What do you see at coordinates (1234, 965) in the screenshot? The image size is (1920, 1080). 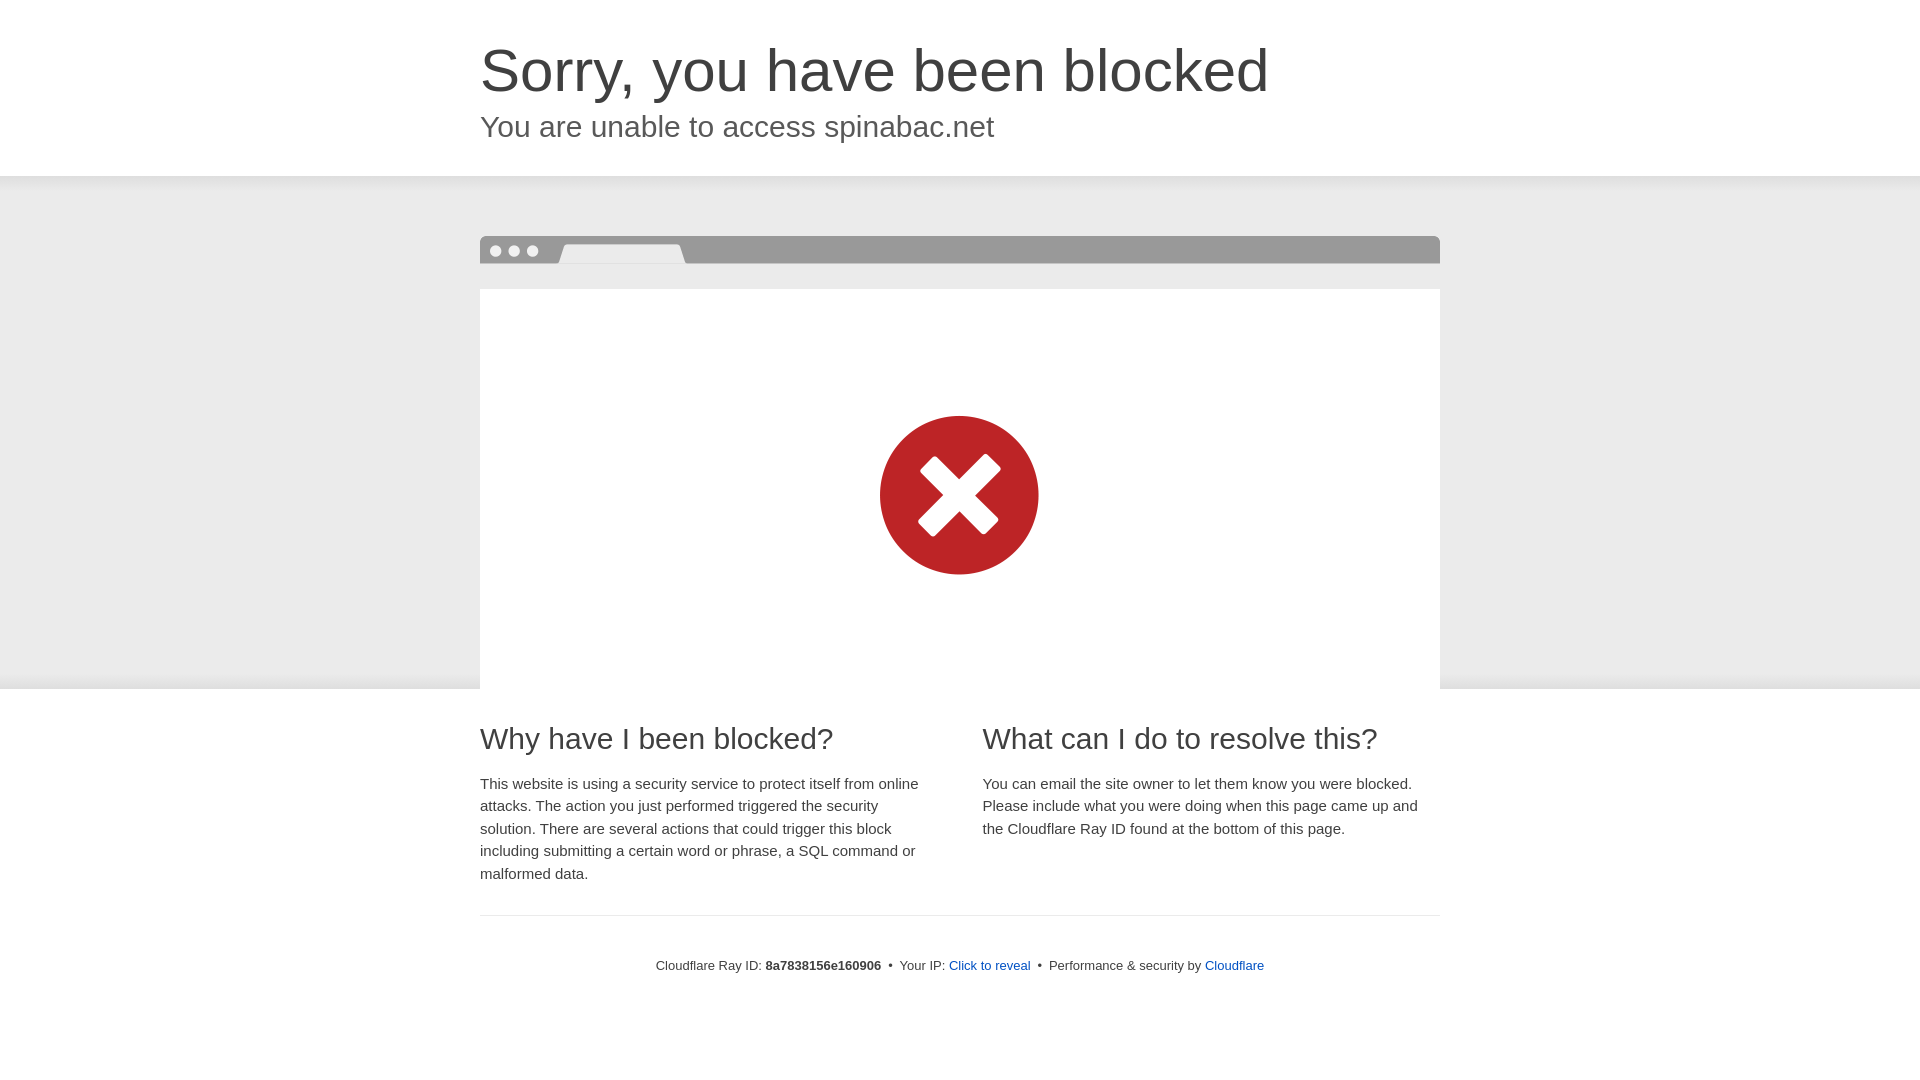 I see `Cloudflare` at bounding box center [1234, 965].